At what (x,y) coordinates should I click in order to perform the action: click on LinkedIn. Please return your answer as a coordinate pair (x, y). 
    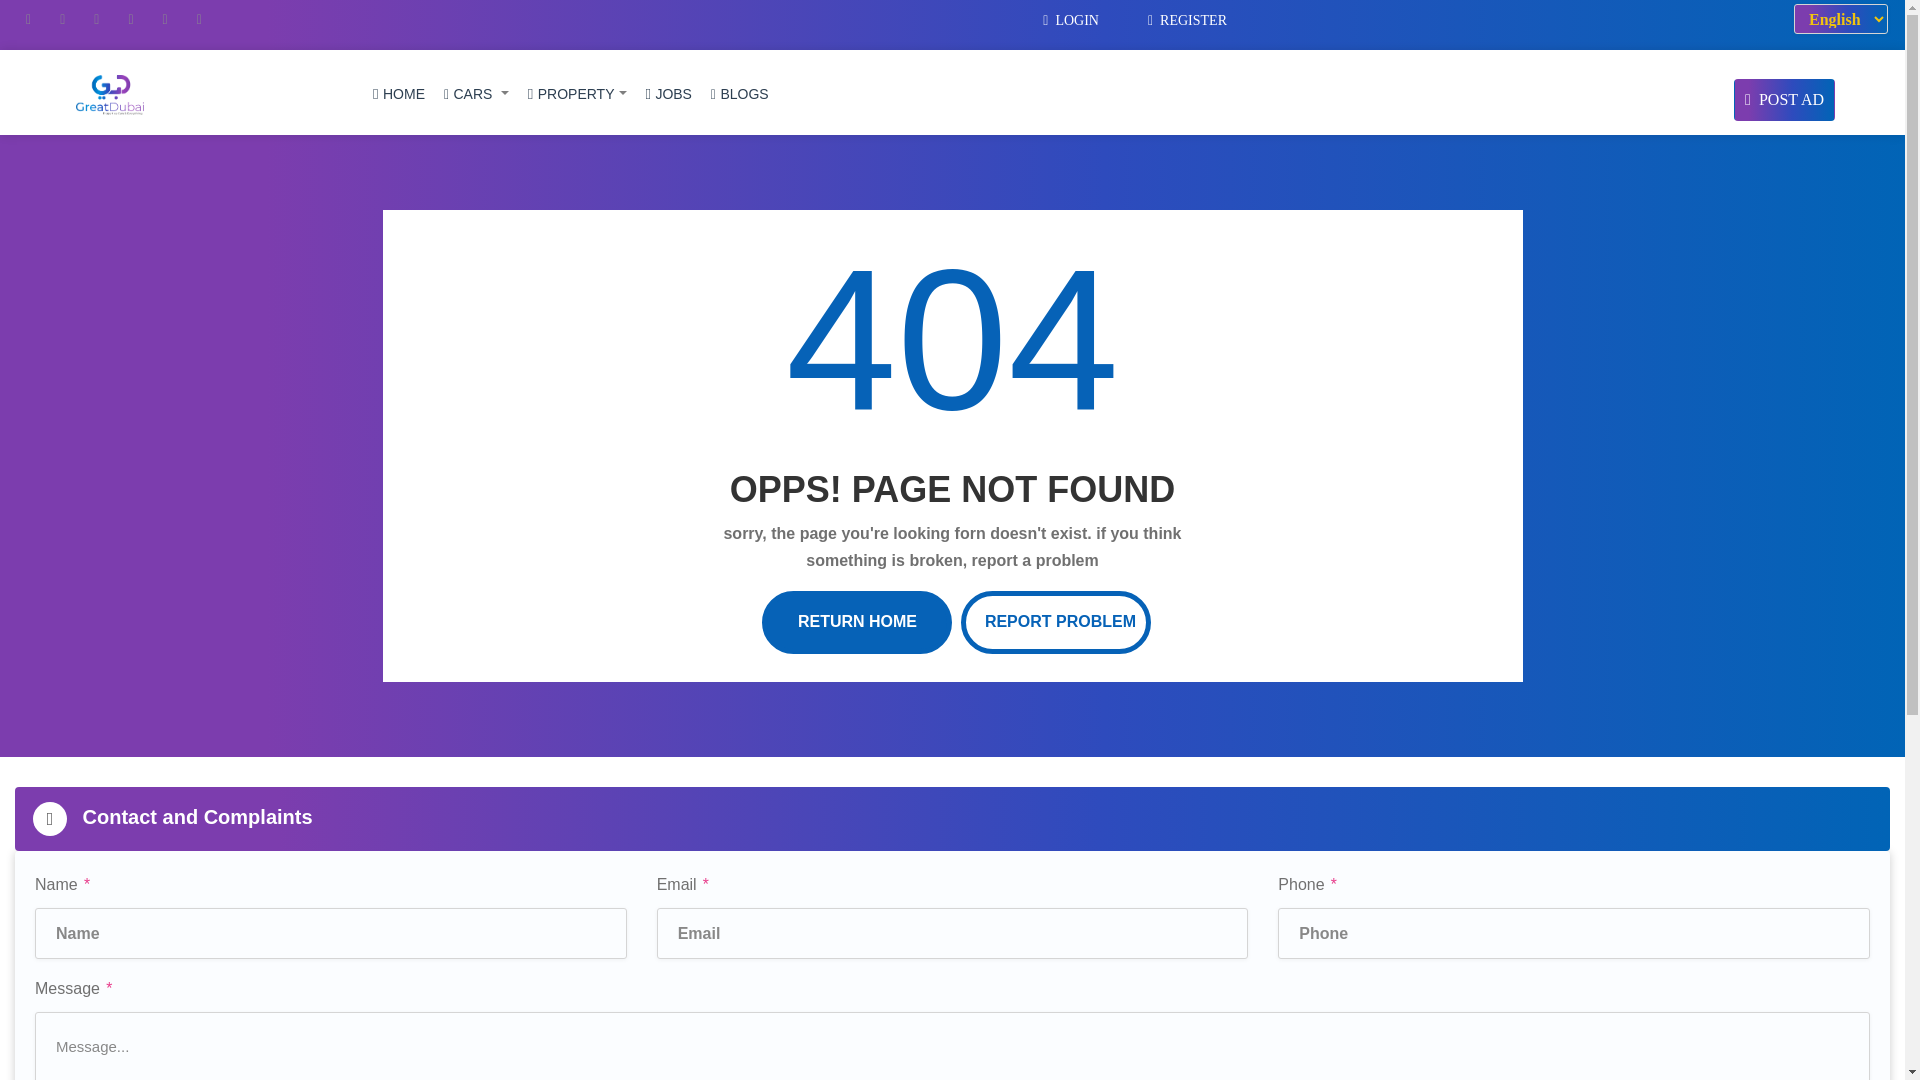
    Looking at the image, I should click on (98, 18).